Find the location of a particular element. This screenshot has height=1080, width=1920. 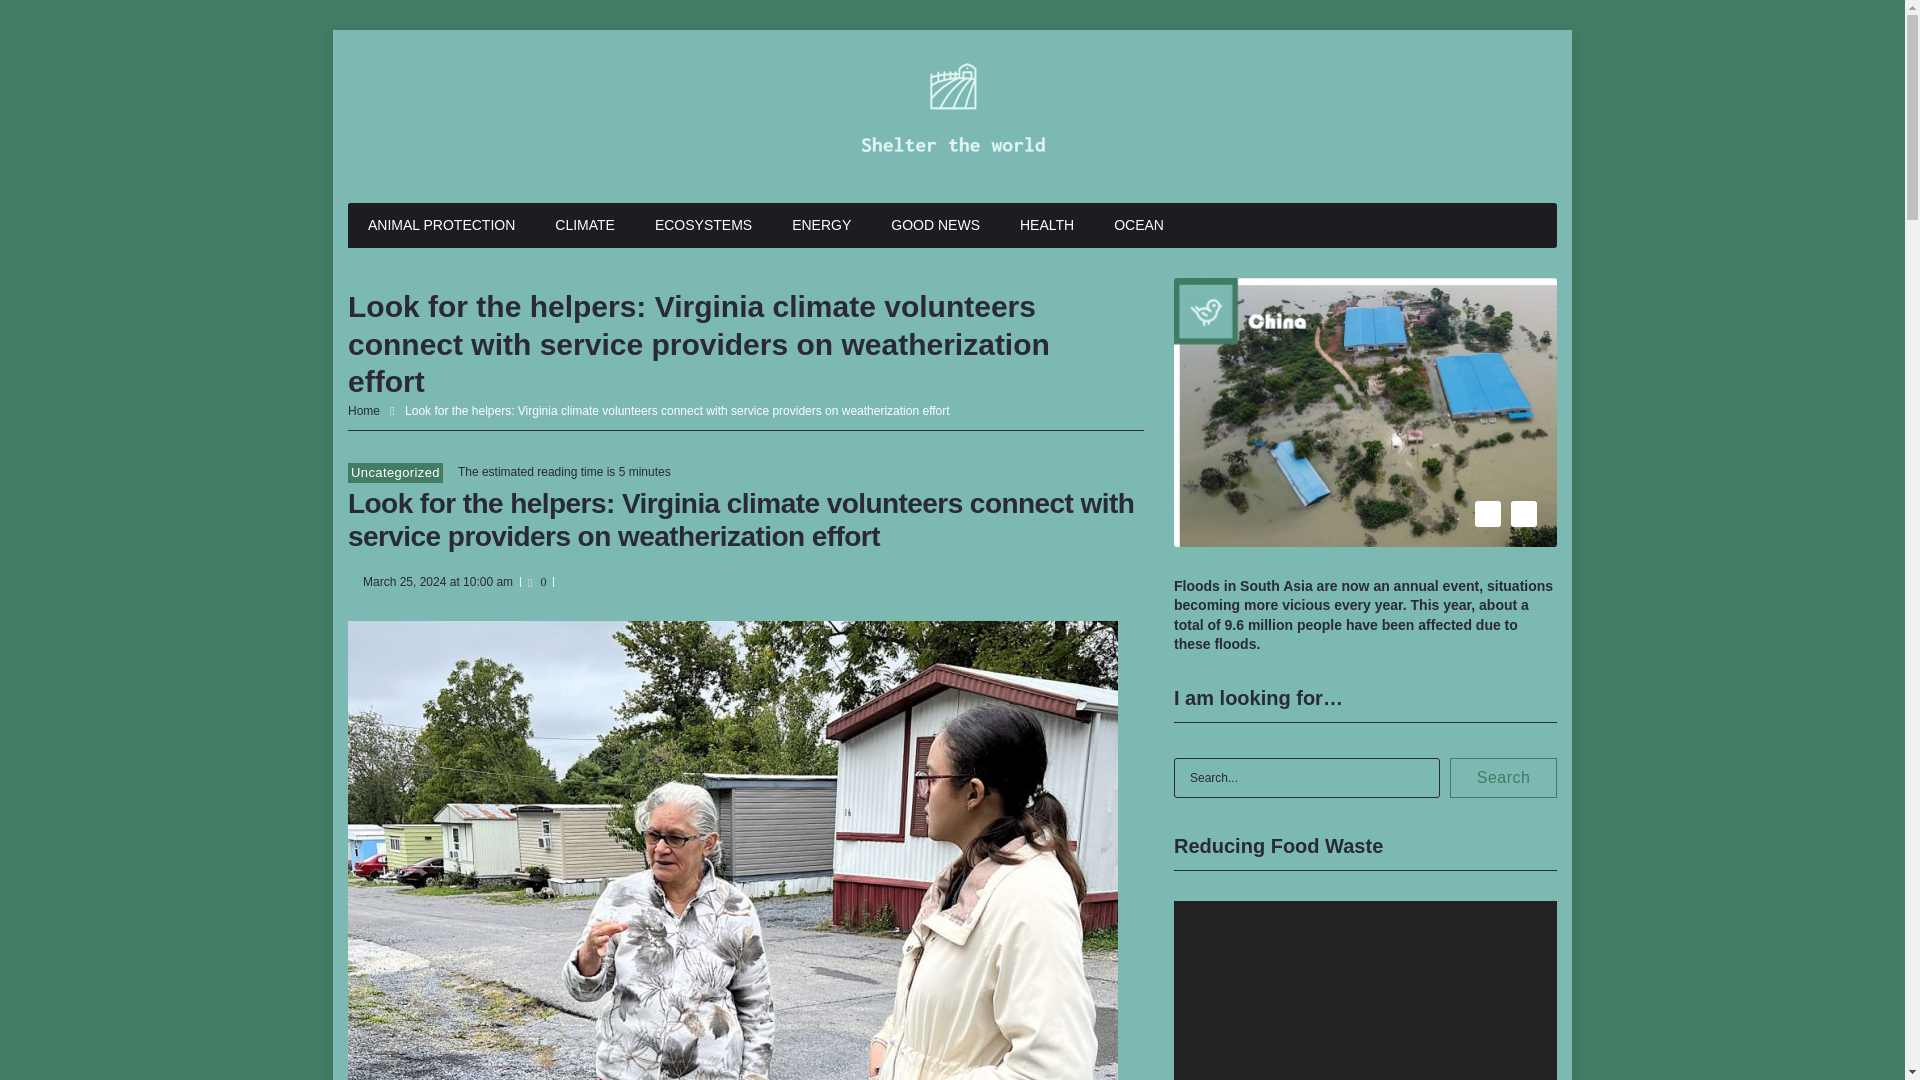

CLIMATE is located at coordinates (585, 226).